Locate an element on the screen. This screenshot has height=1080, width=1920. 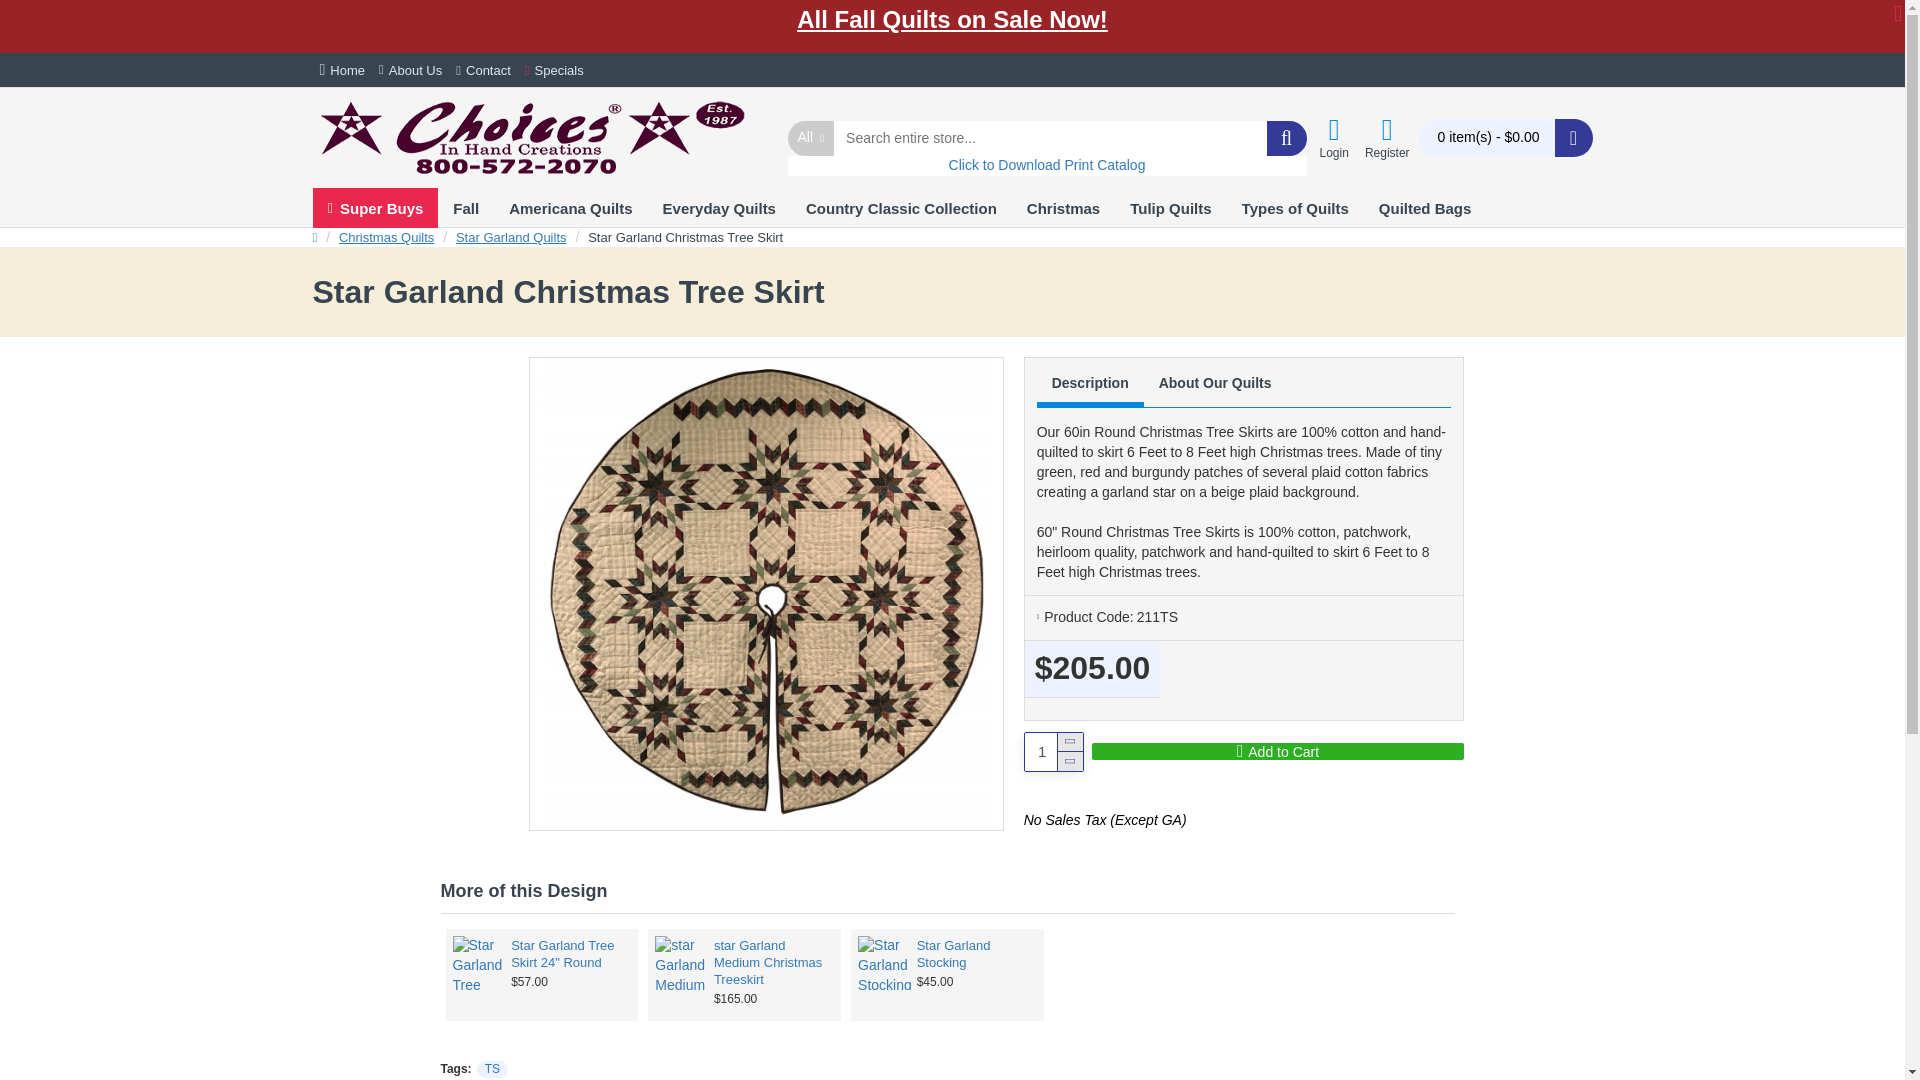
1 is located at coordinates (1054, 752).